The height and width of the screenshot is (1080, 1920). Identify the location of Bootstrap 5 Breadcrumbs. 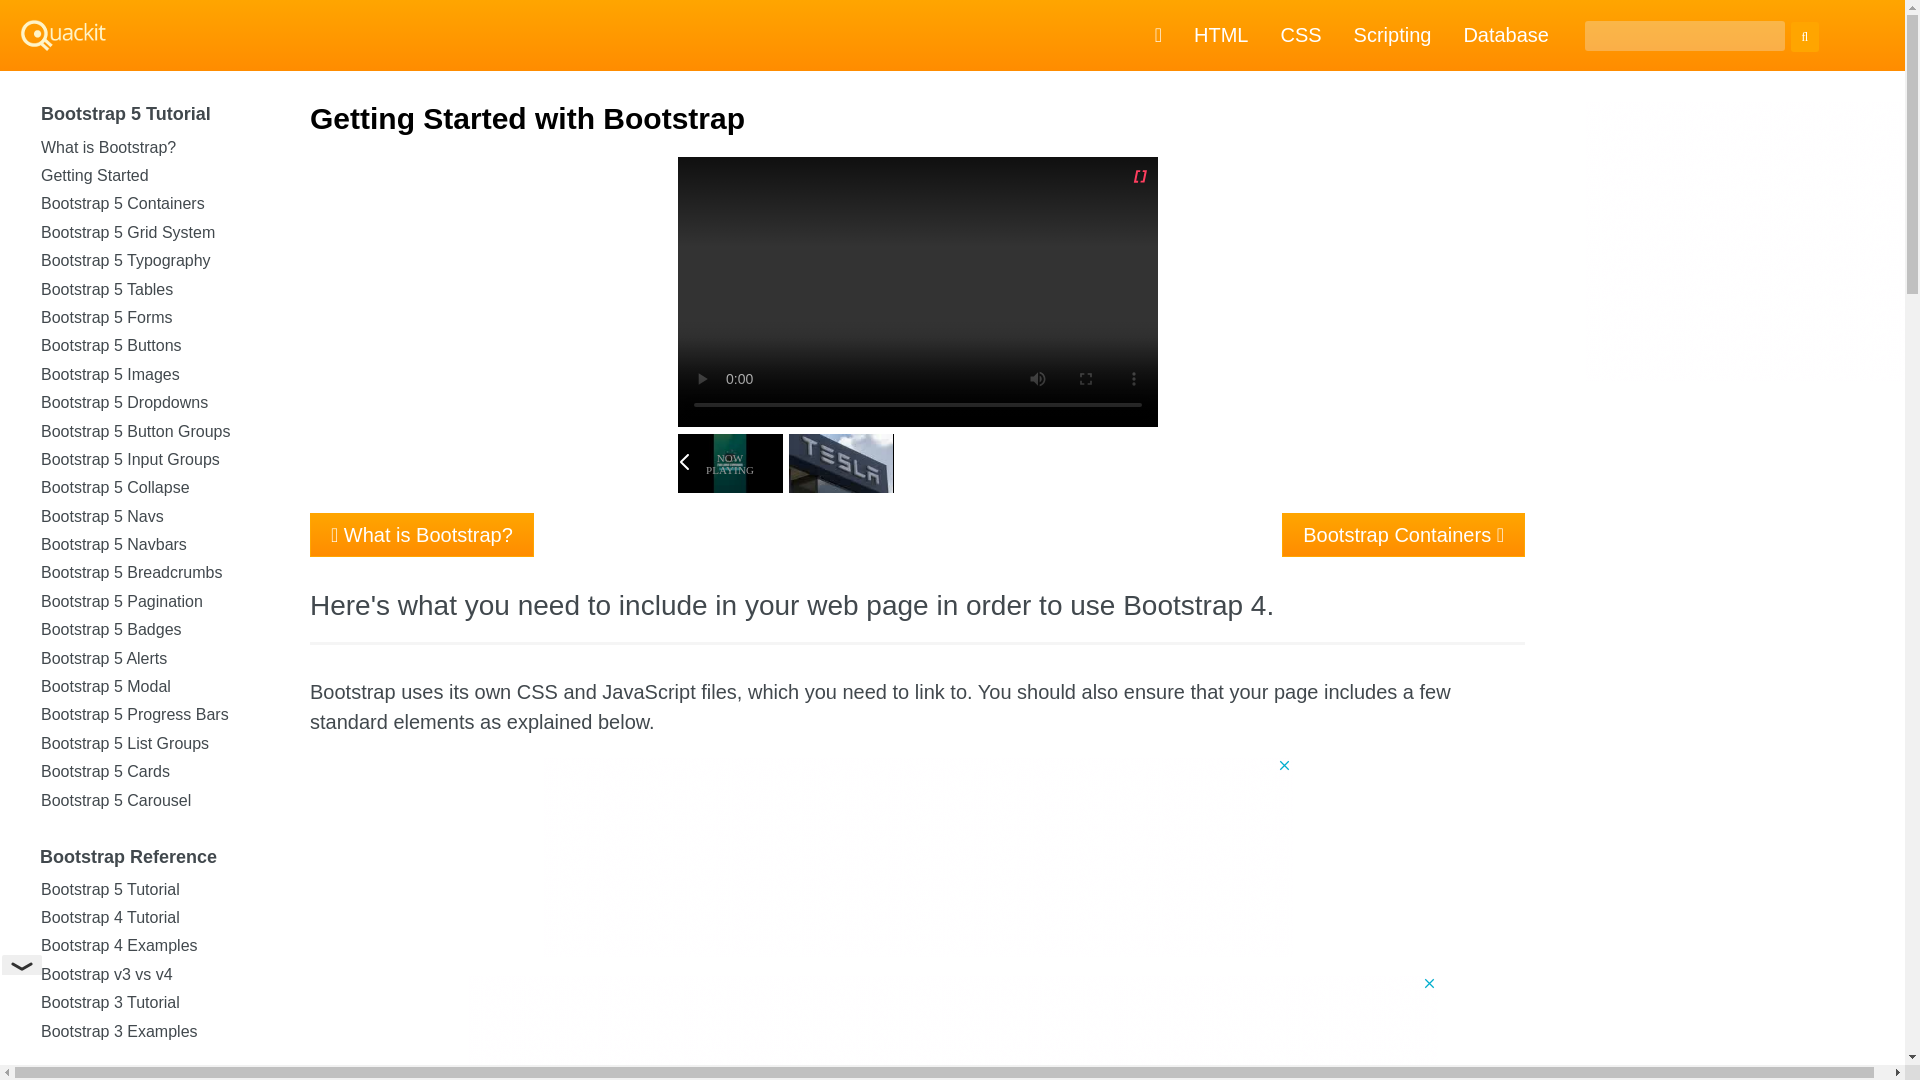
(150, 573).